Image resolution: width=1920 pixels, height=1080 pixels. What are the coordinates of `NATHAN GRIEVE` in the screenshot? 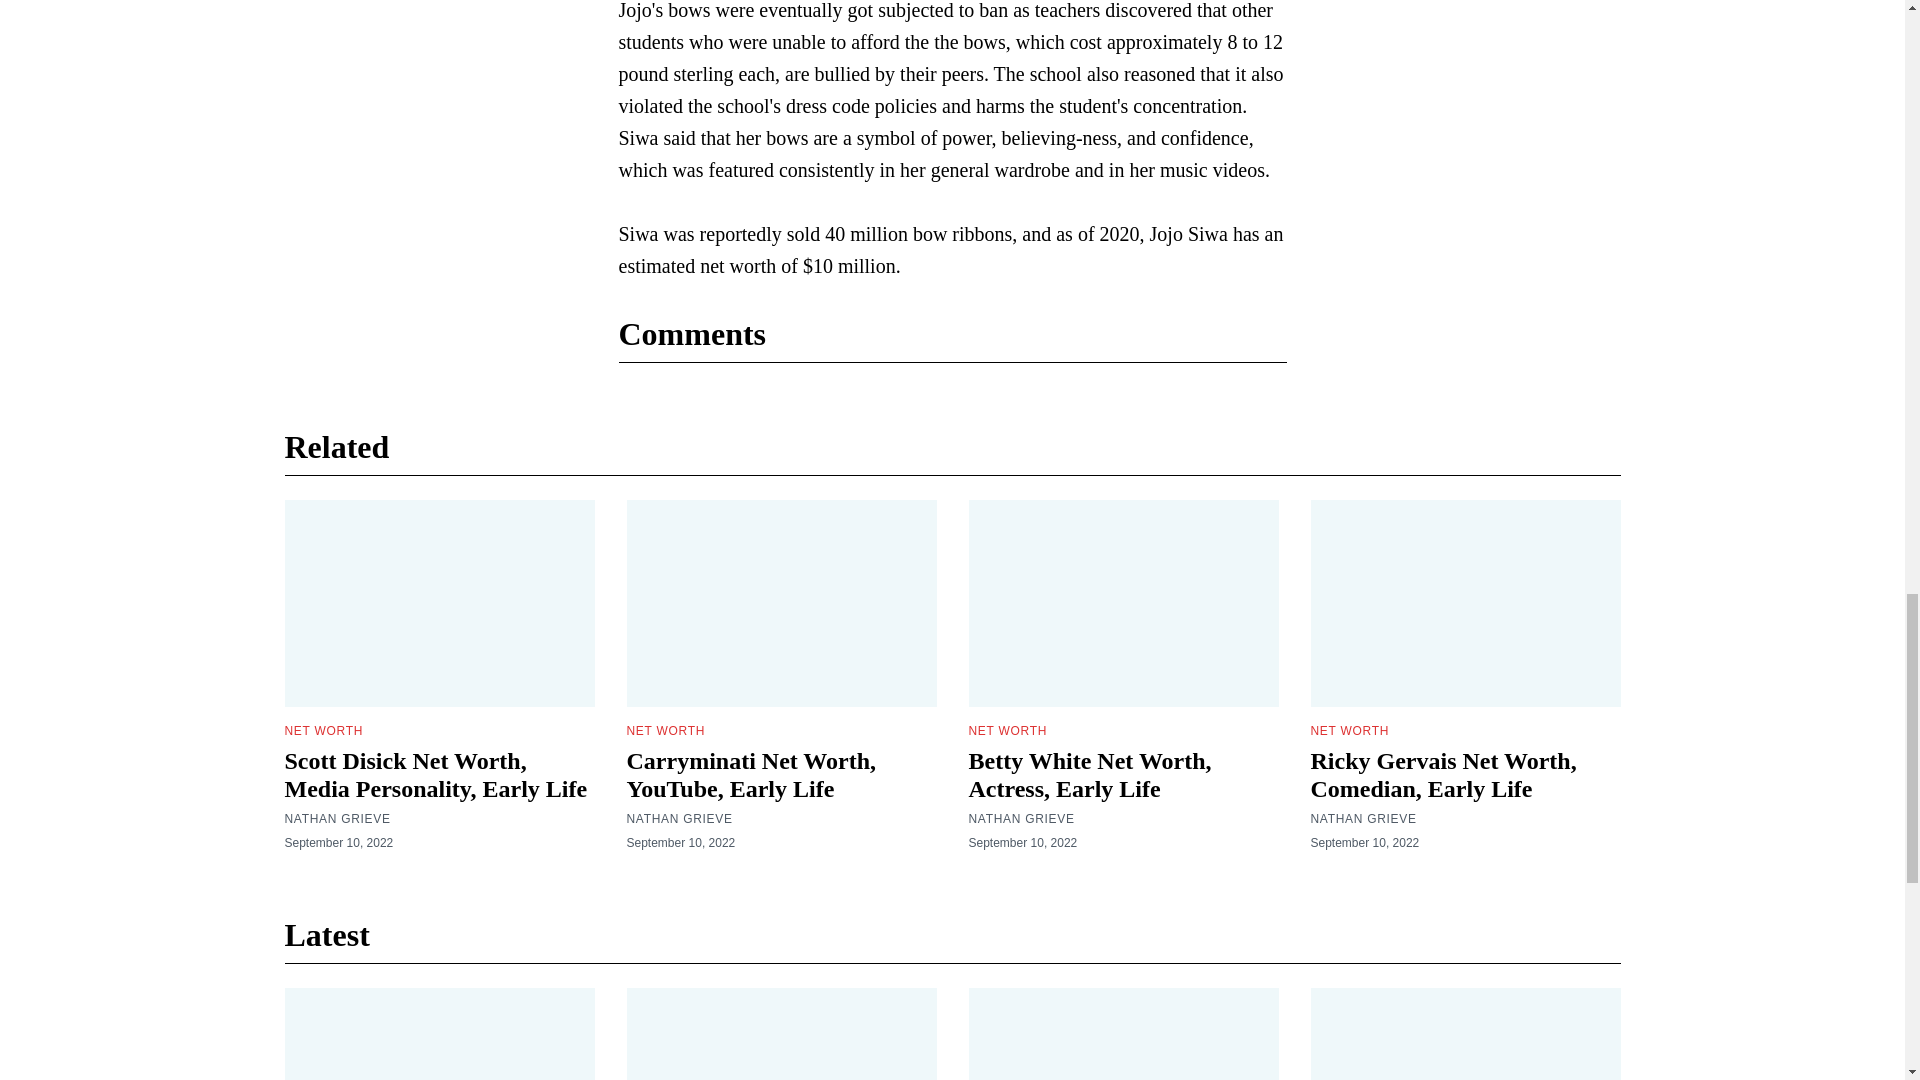 It's located at (1362, 819).